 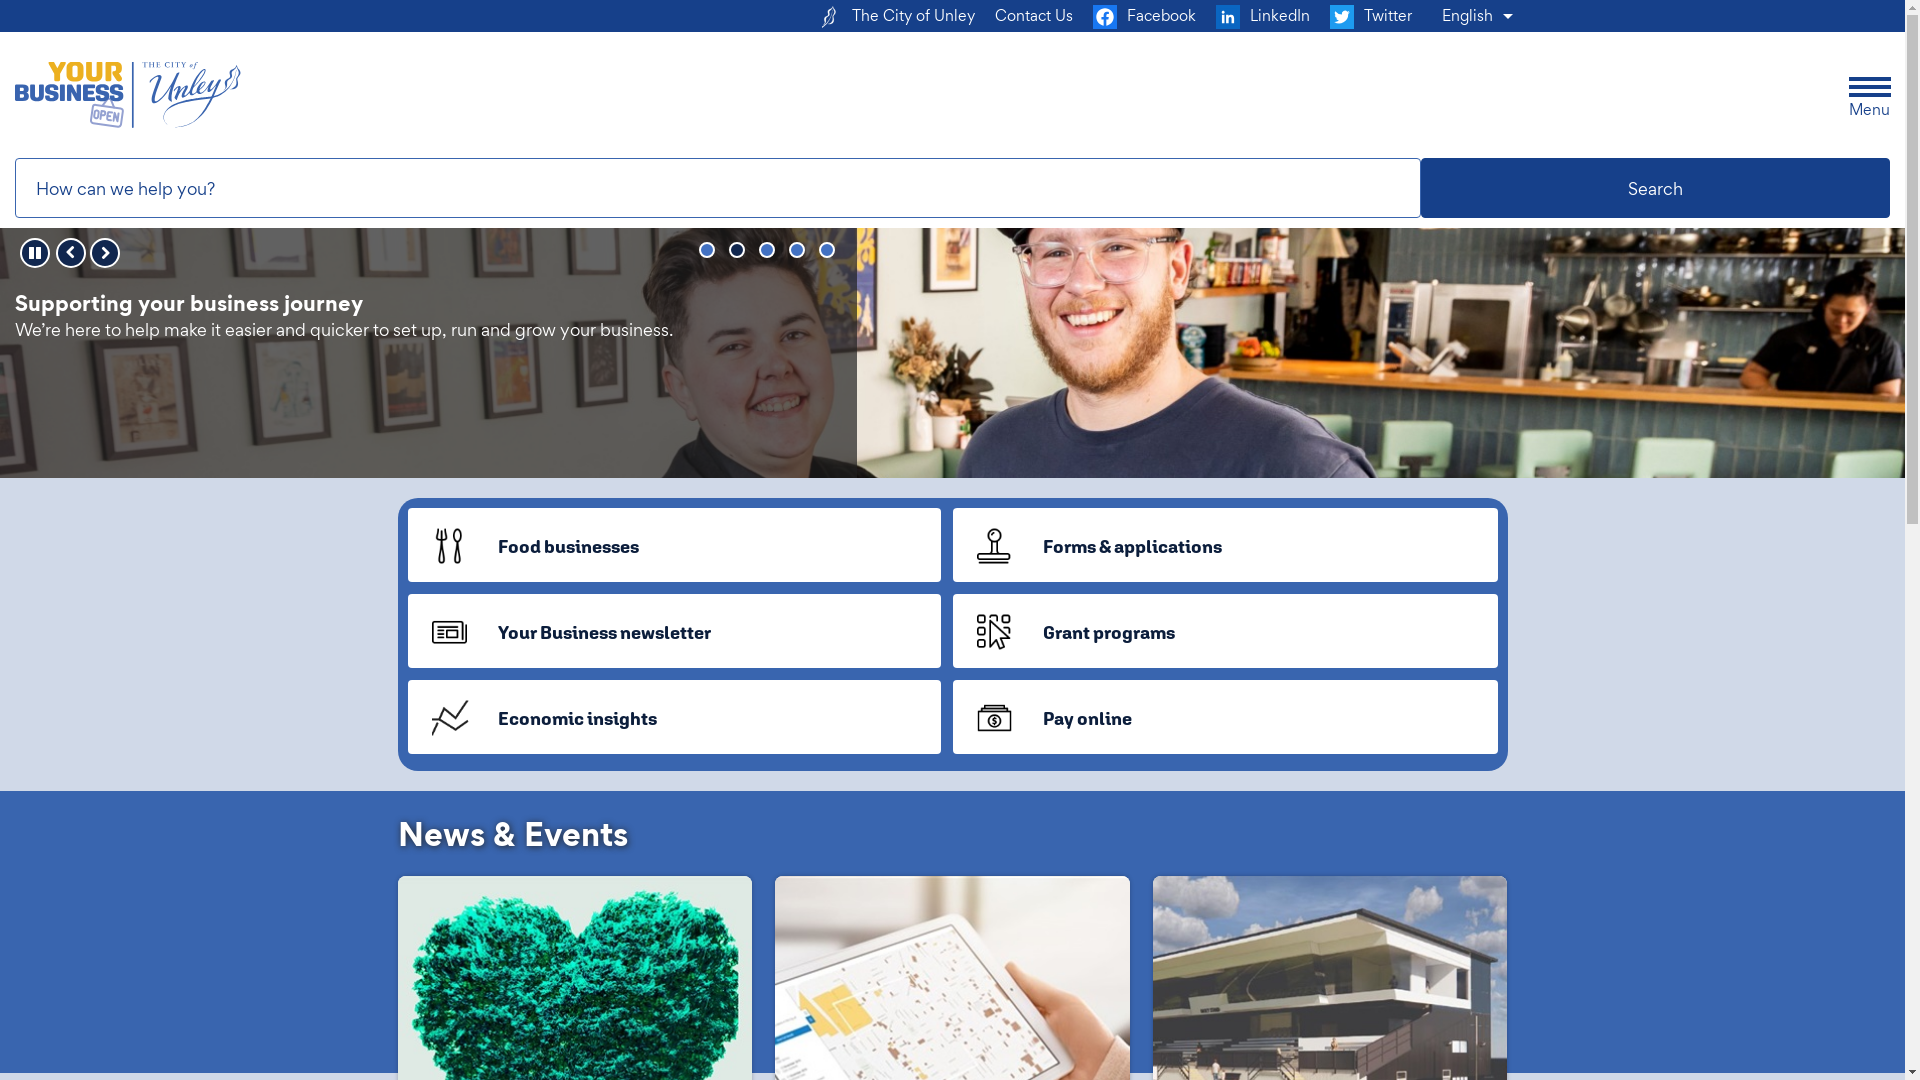 What do you see at coordinates (1224, 545) in the screenshot?
I see `Forms & applications` at bounding box center [1224, 545].